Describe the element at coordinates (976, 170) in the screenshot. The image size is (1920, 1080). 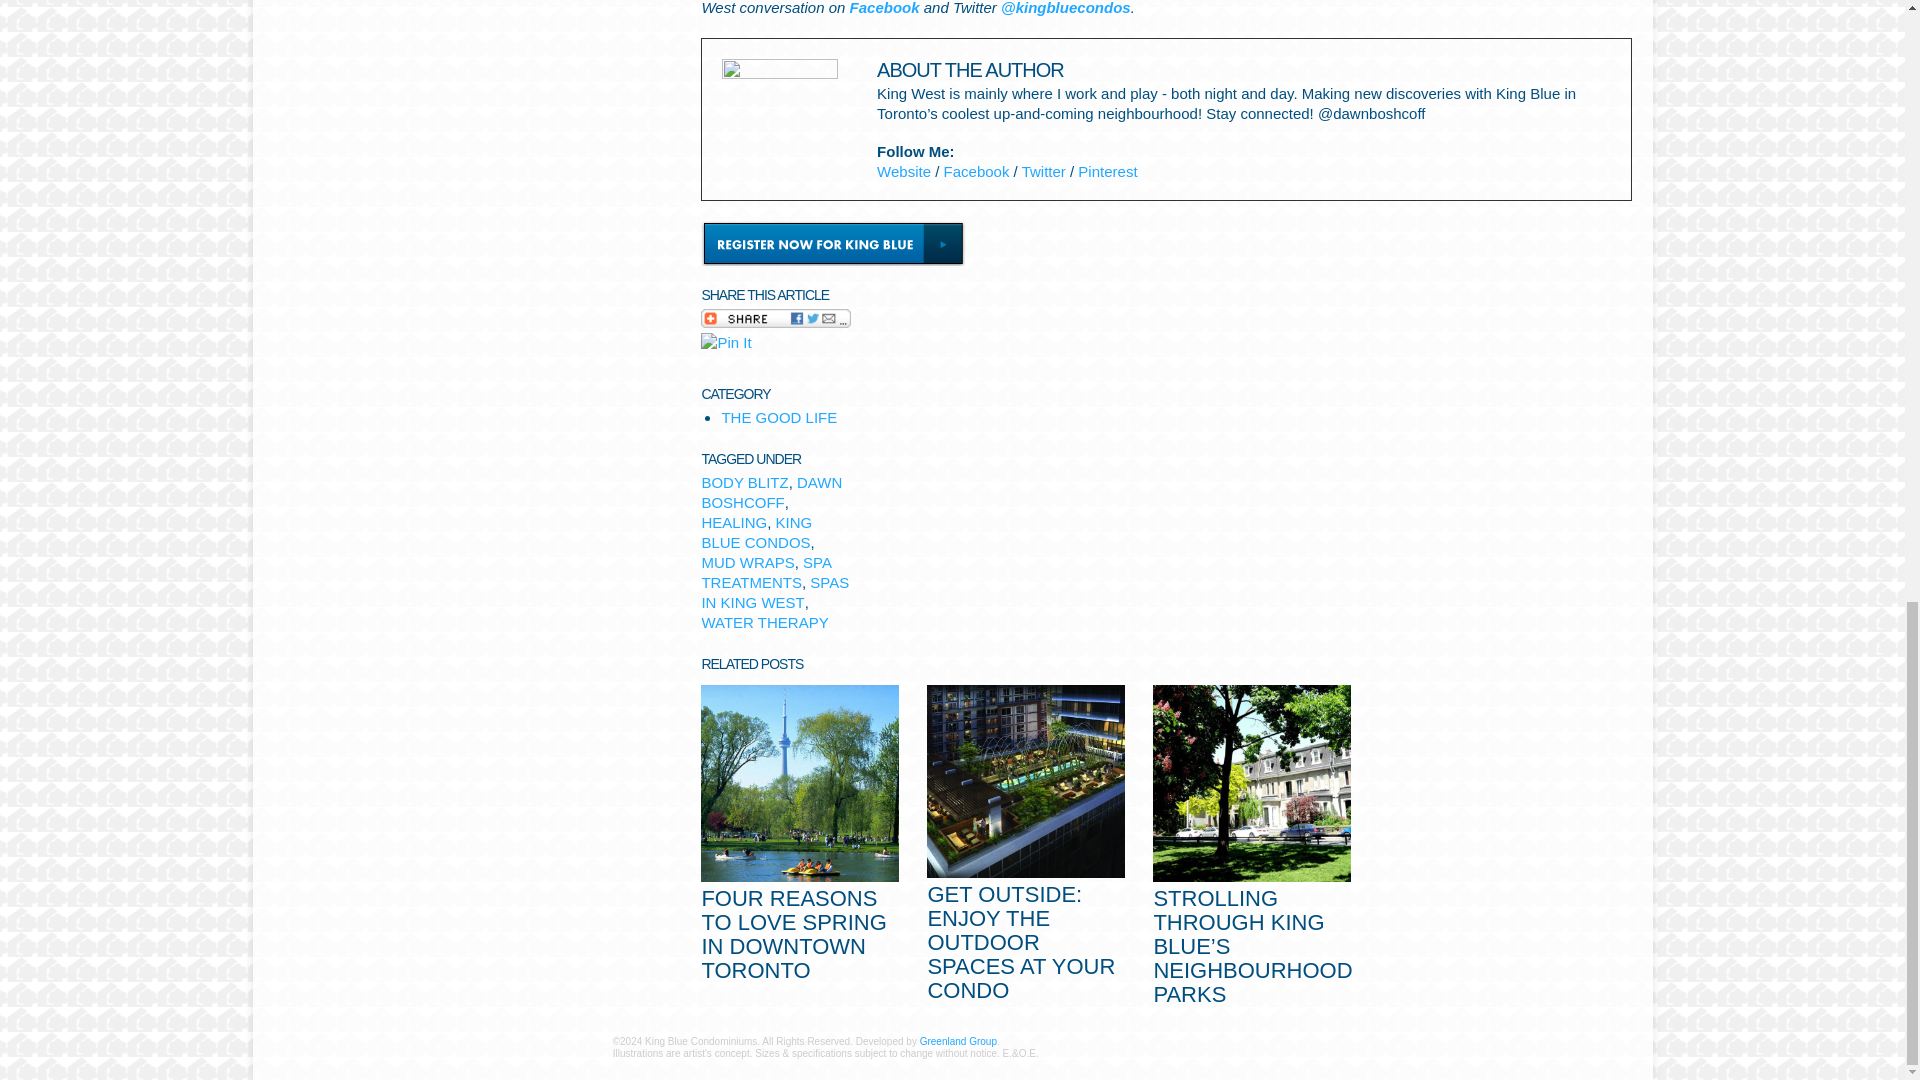
I see `Facebook` at that location.